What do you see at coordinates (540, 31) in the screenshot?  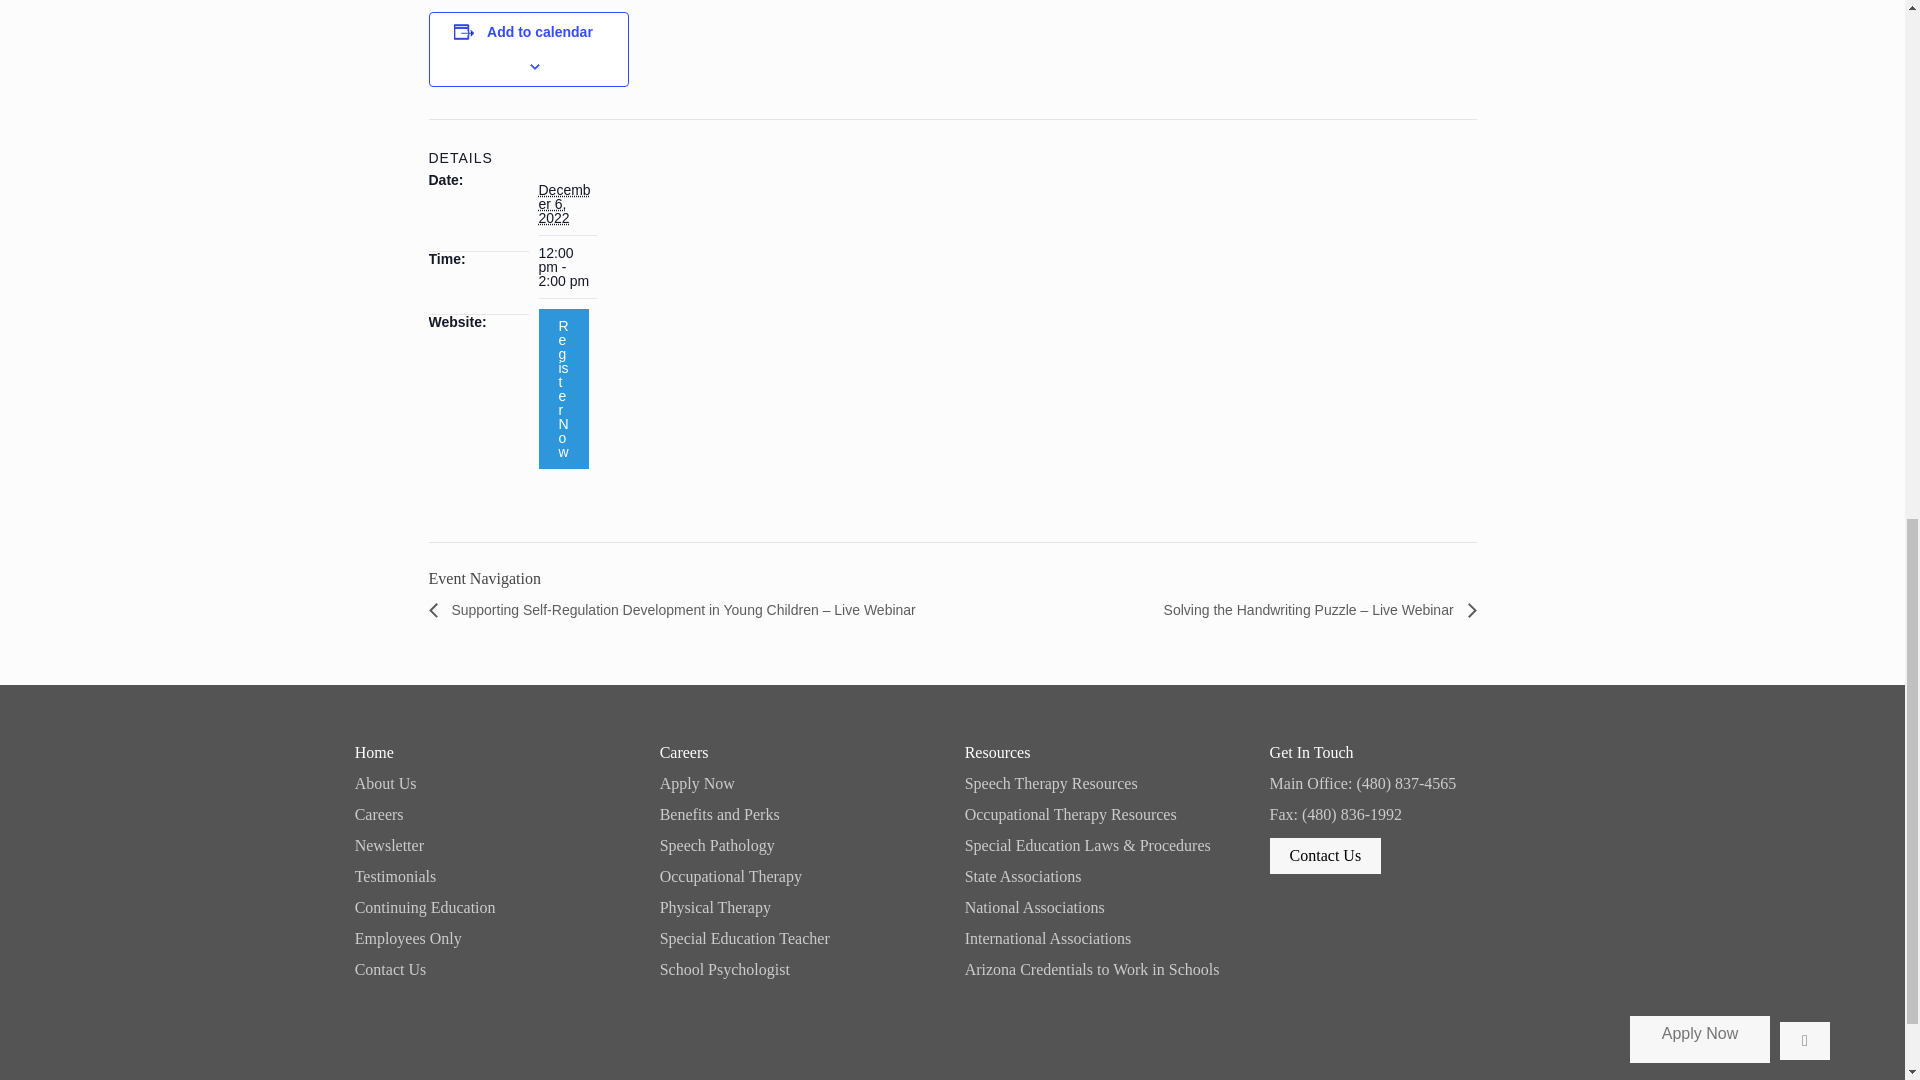 I see `Add to calendar` at bounding box center [540, 31].